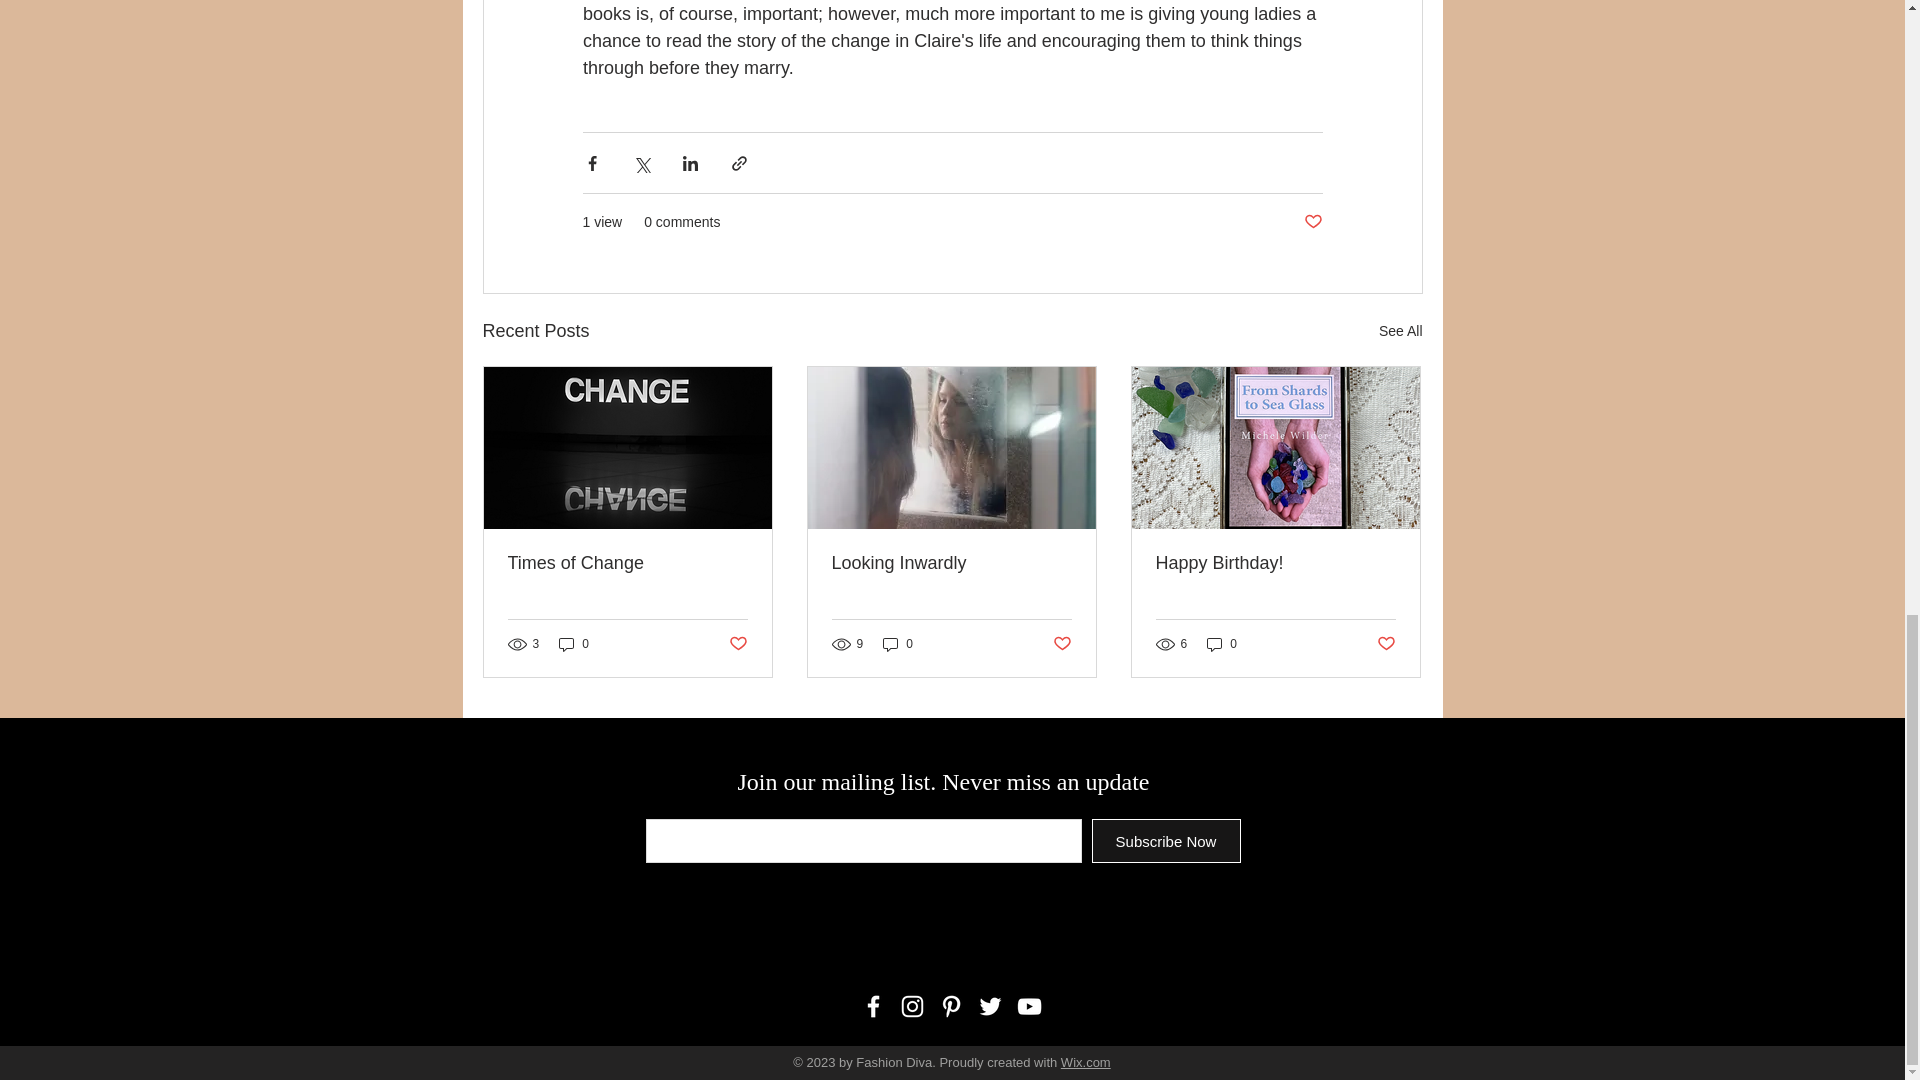 This screenshot has height=1080, width=1920. Describe the element at coordinates (1086, 1062) in the screenshot. I see `Wix.com` at that location.